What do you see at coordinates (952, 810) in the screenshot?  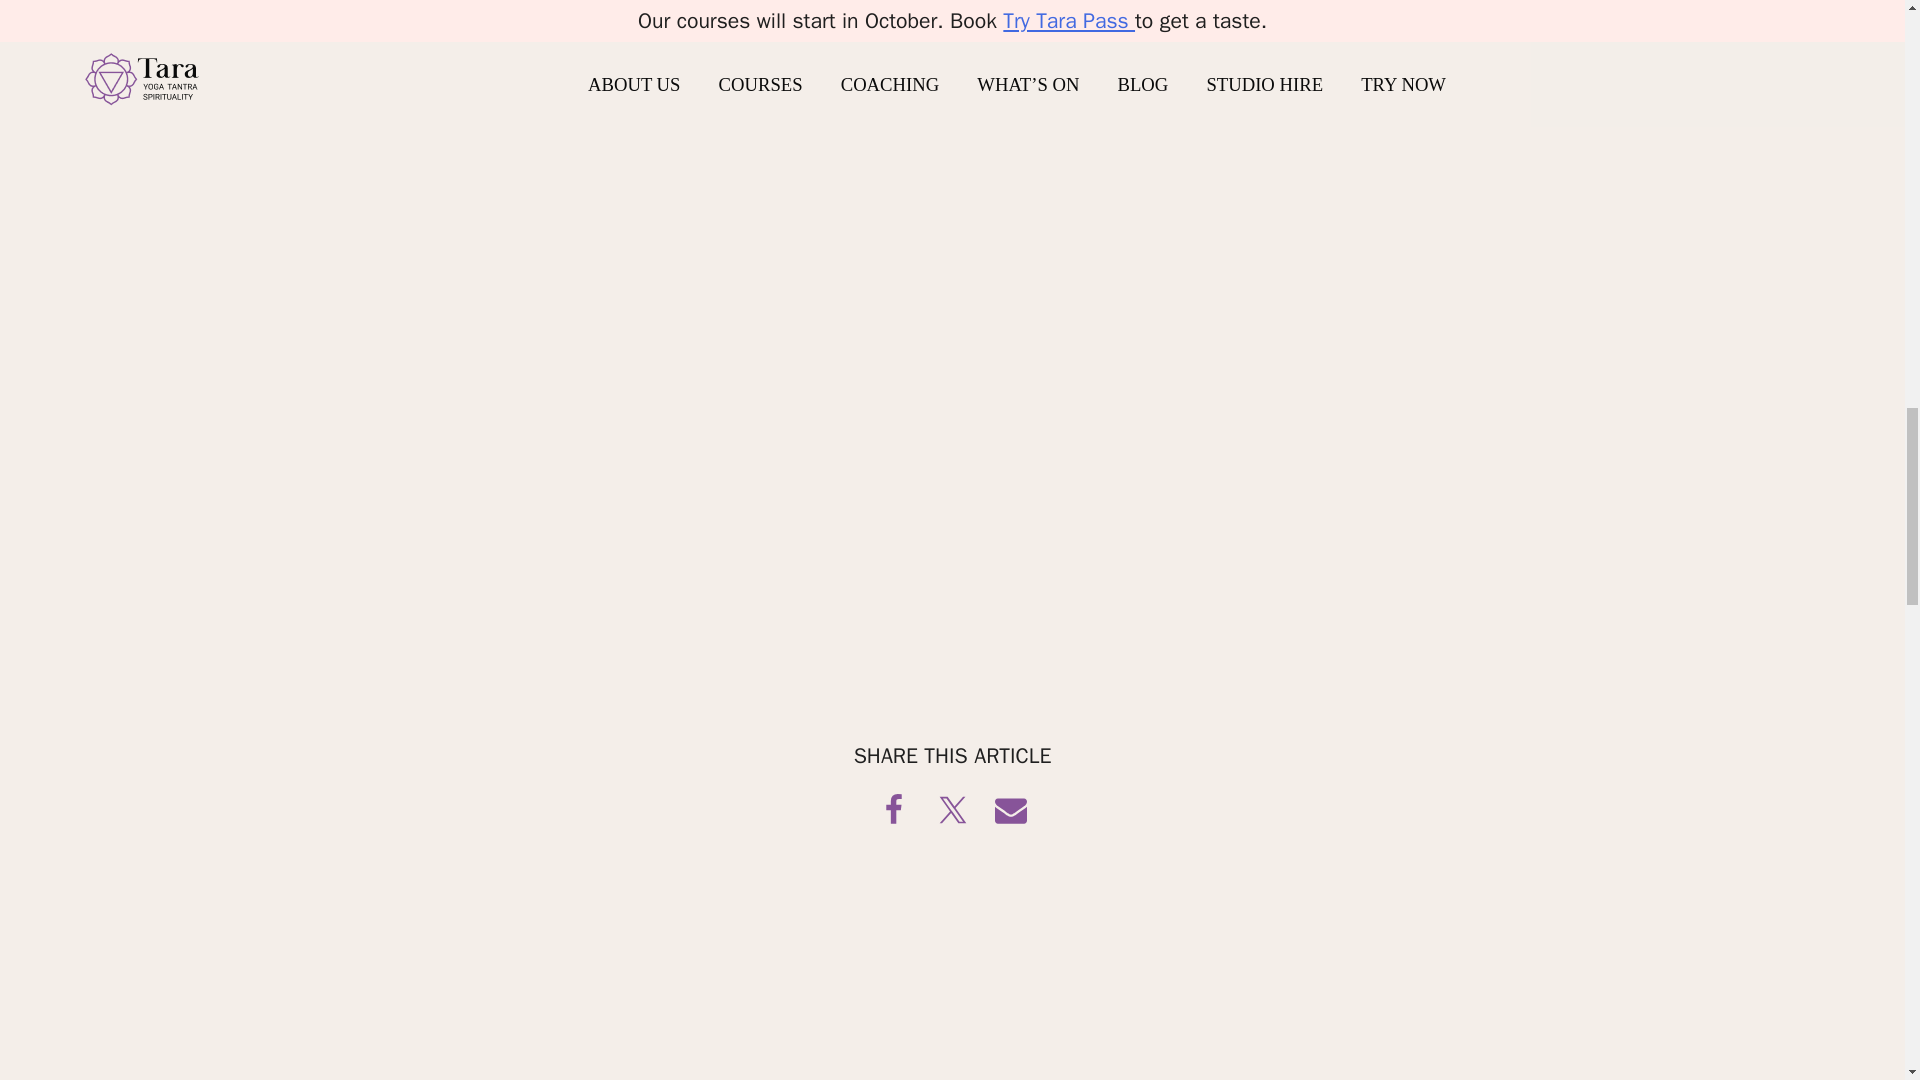 I see `Share on Twitter` at bounding box center [952, 810].